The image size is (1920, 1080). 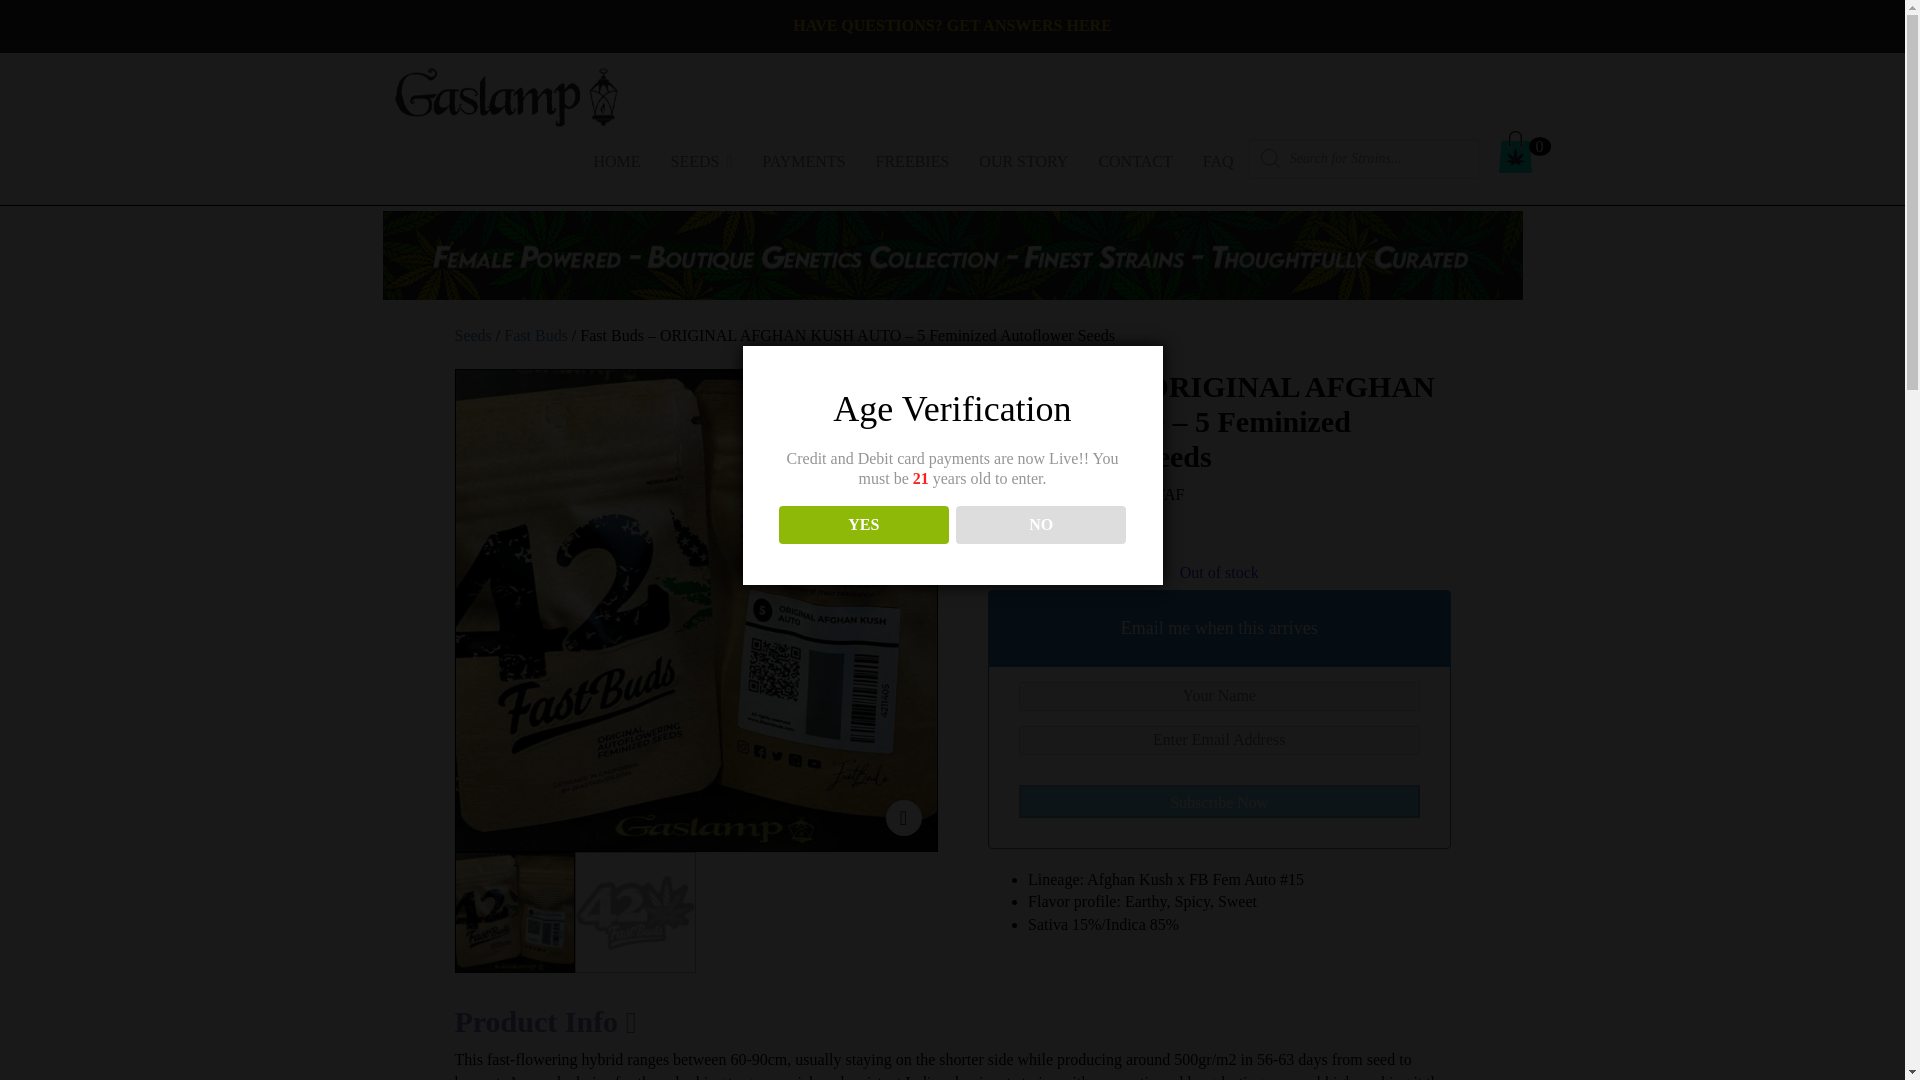 What do you see at coordinates (616, 156) in the screenshot?
I see `HOME` at bounding box center [616, 156].